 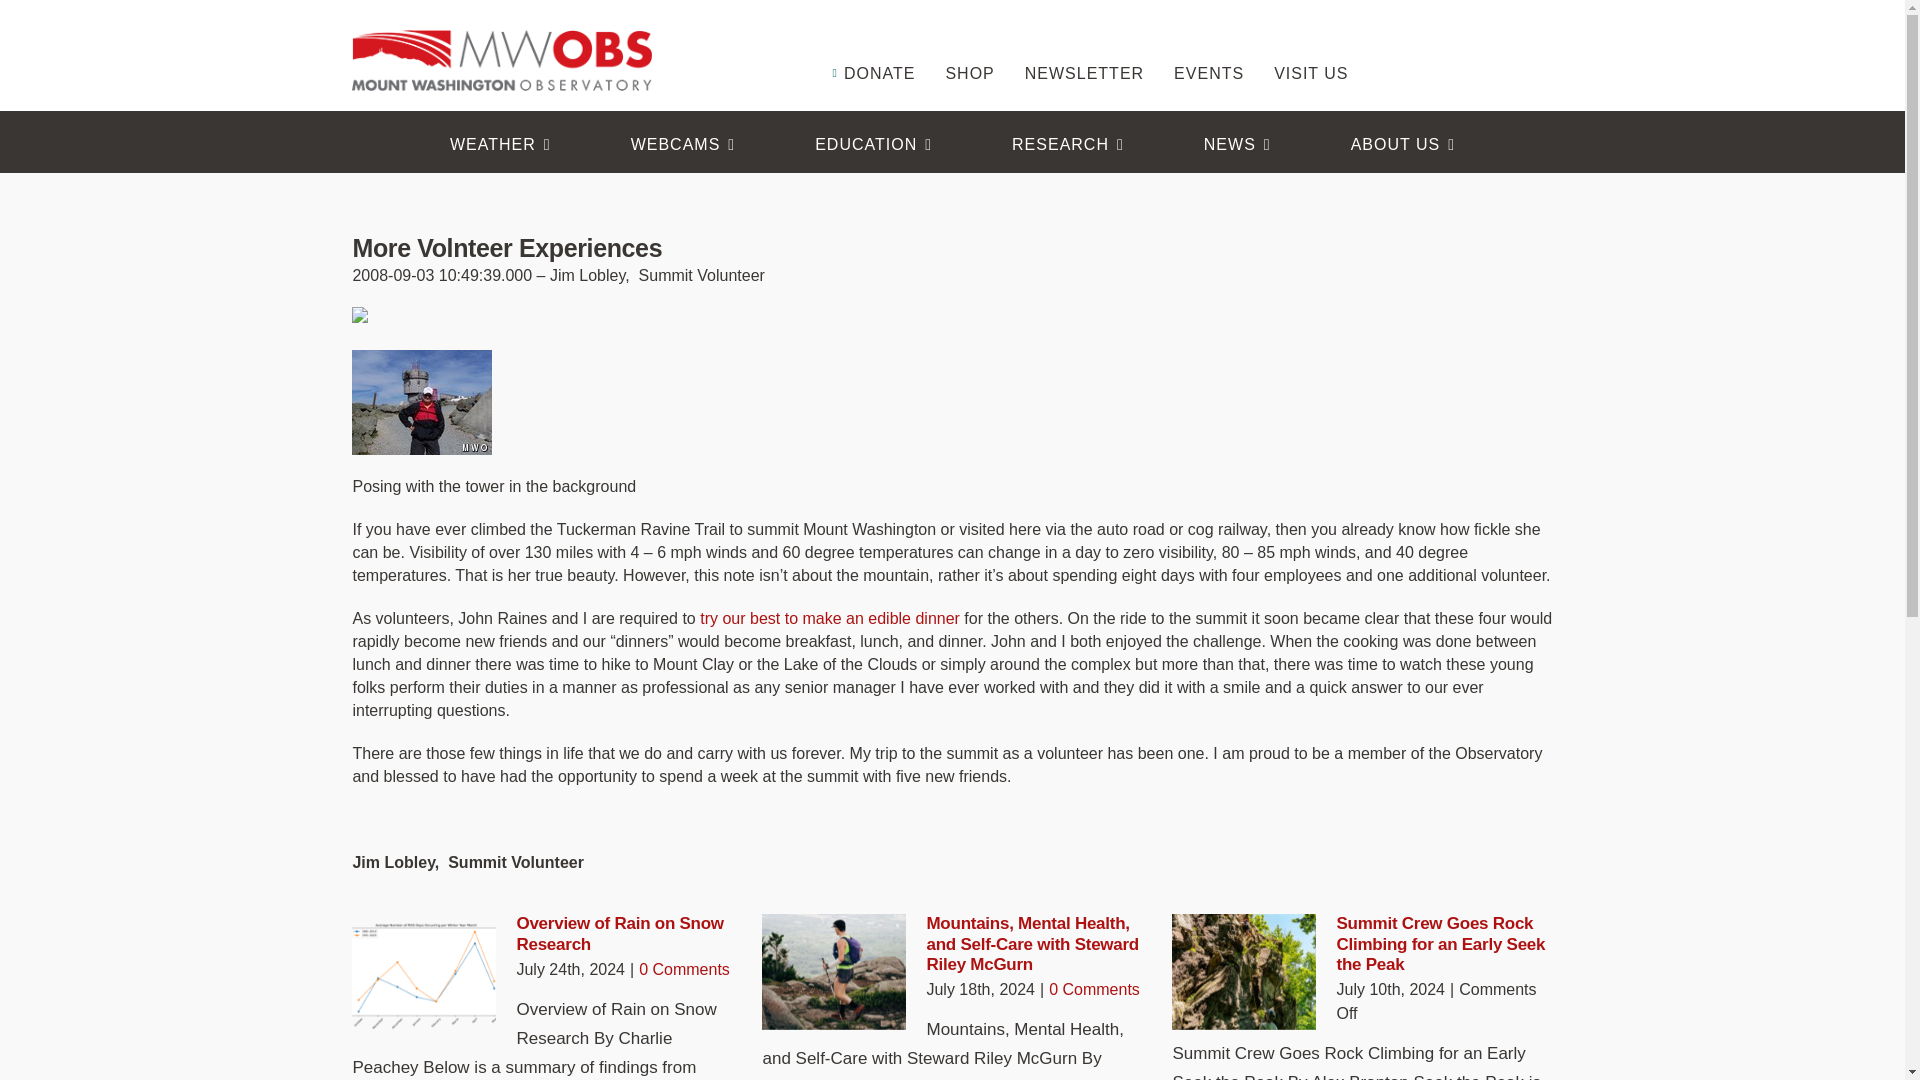 What do you see at coordinates (1084, 44) in the screenshot?
I see `NEWSLETTER` at bounding box center [1084, 44].